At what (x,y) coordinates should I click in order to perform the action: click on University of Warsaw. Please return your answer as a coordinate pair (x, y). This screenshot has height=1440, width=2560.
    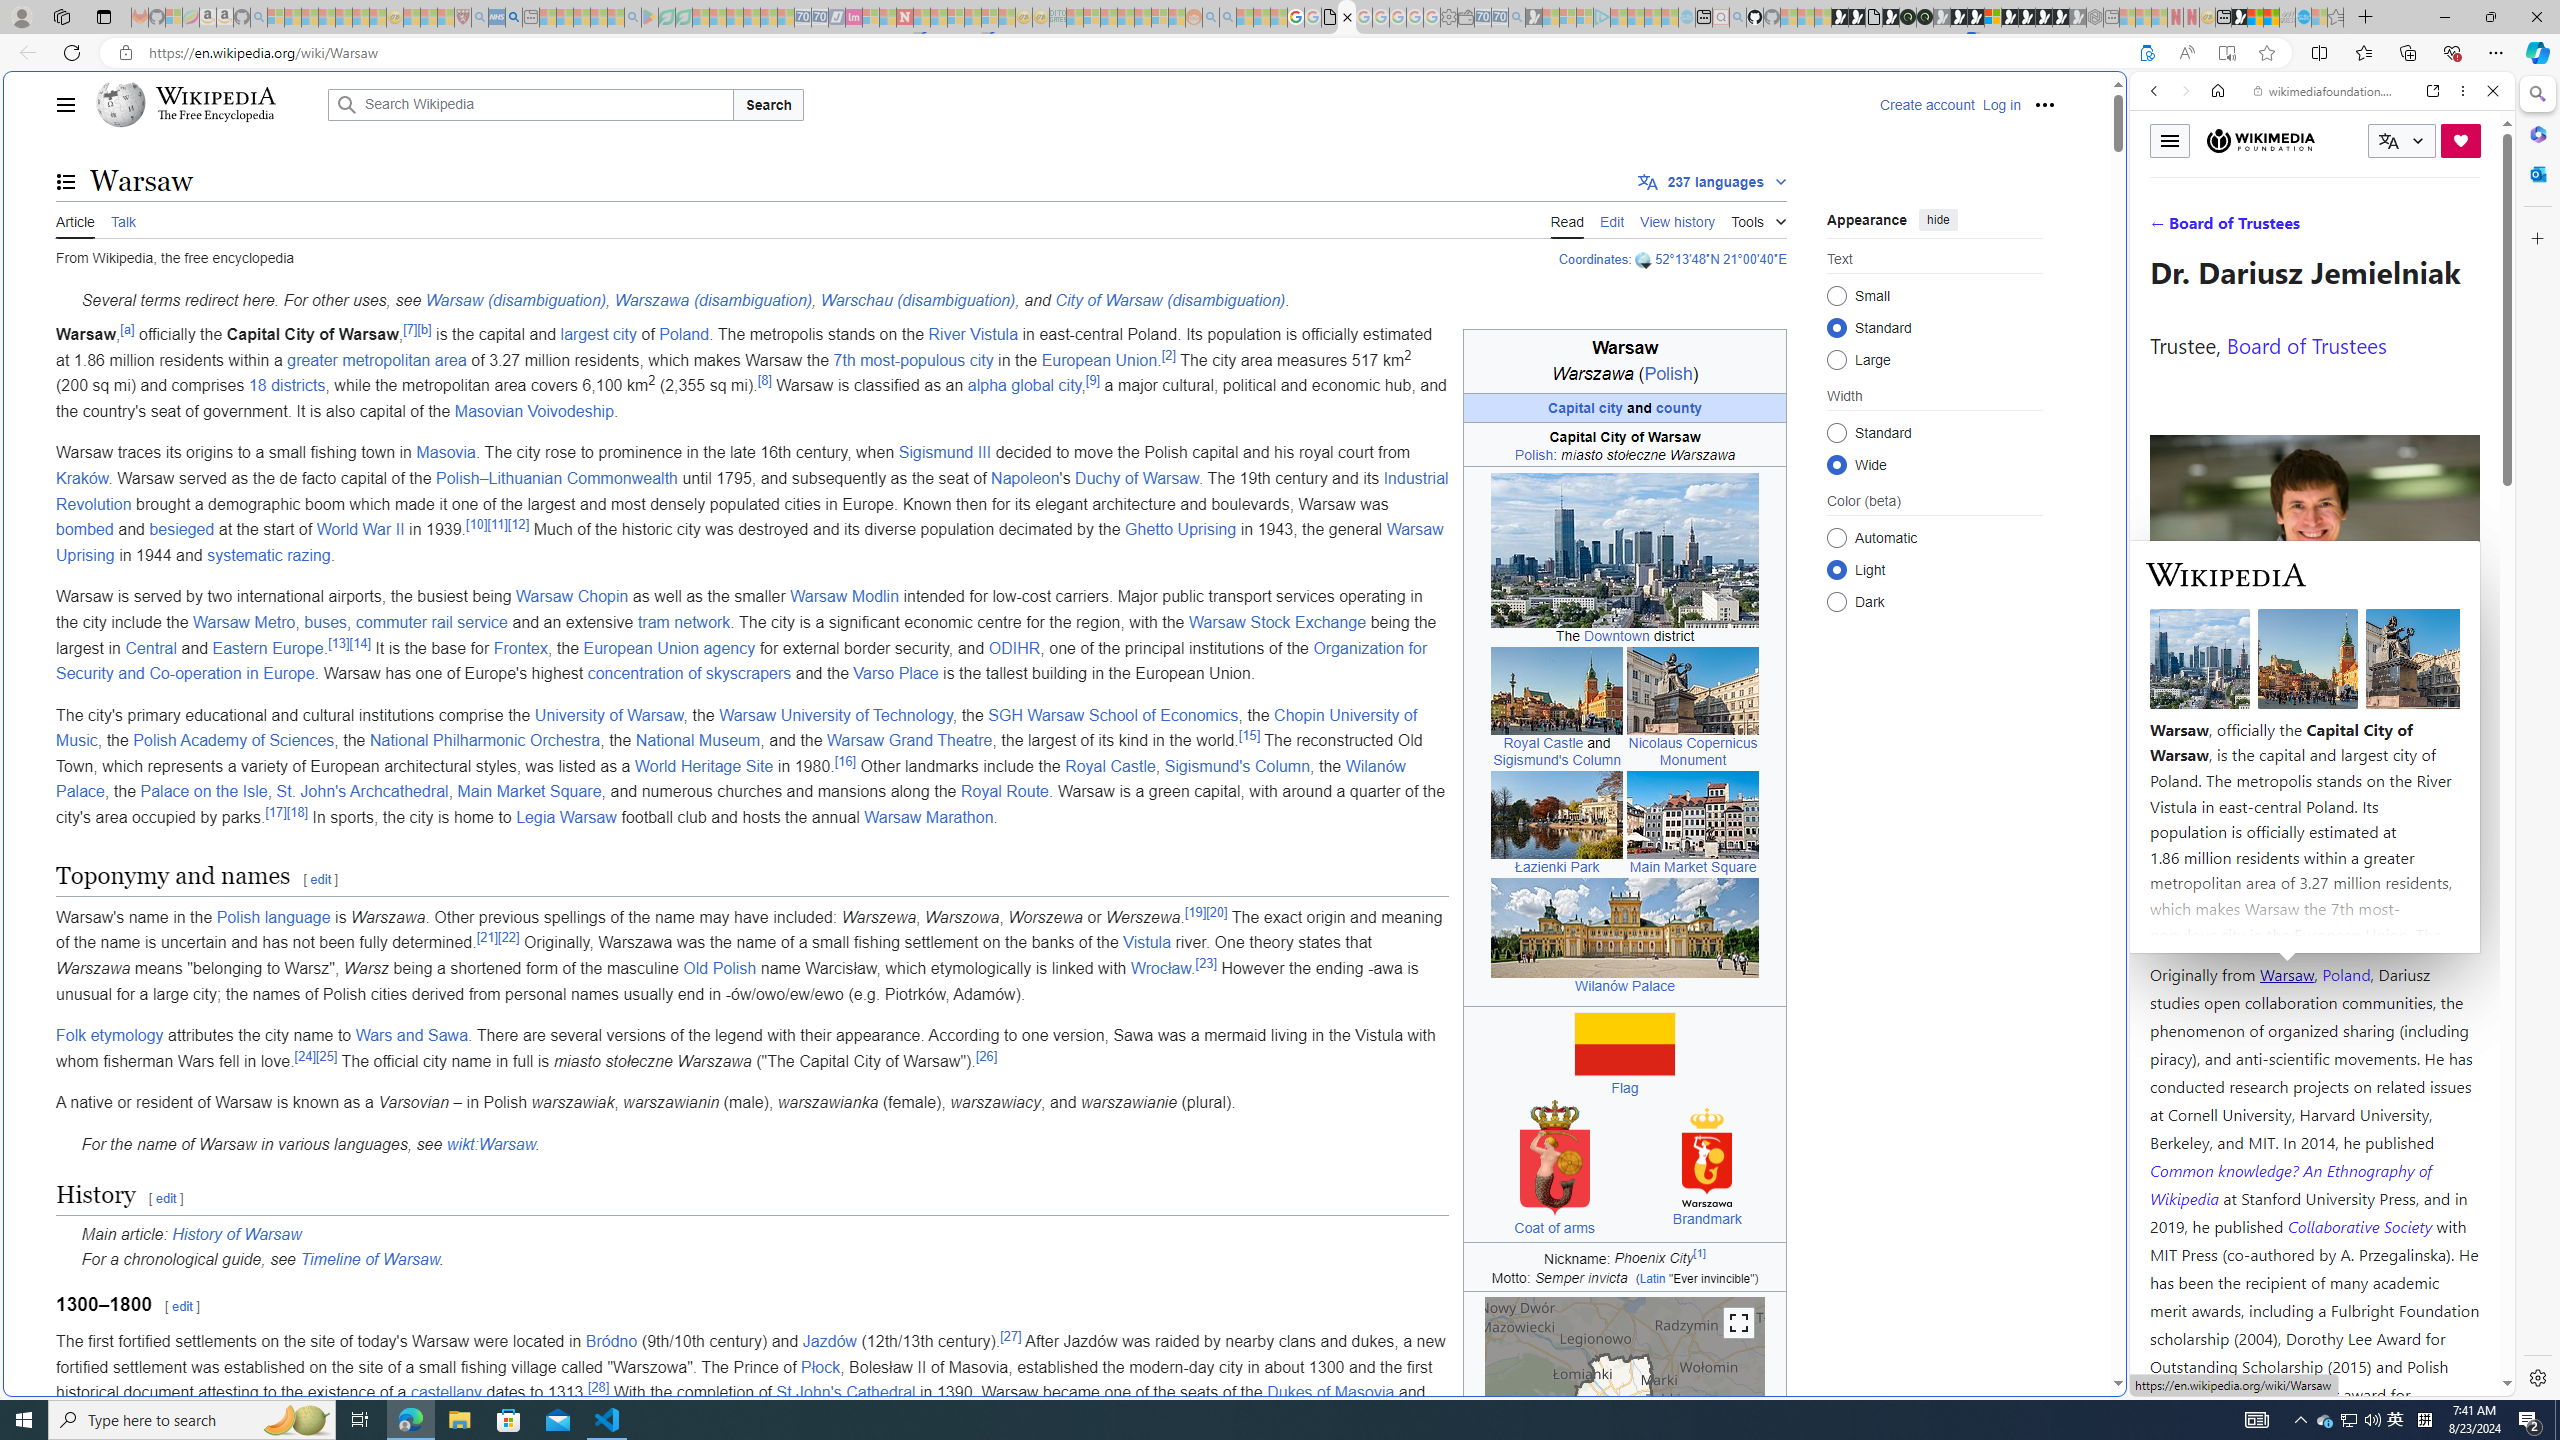
    Looking at the image, I should click on (609, 714).